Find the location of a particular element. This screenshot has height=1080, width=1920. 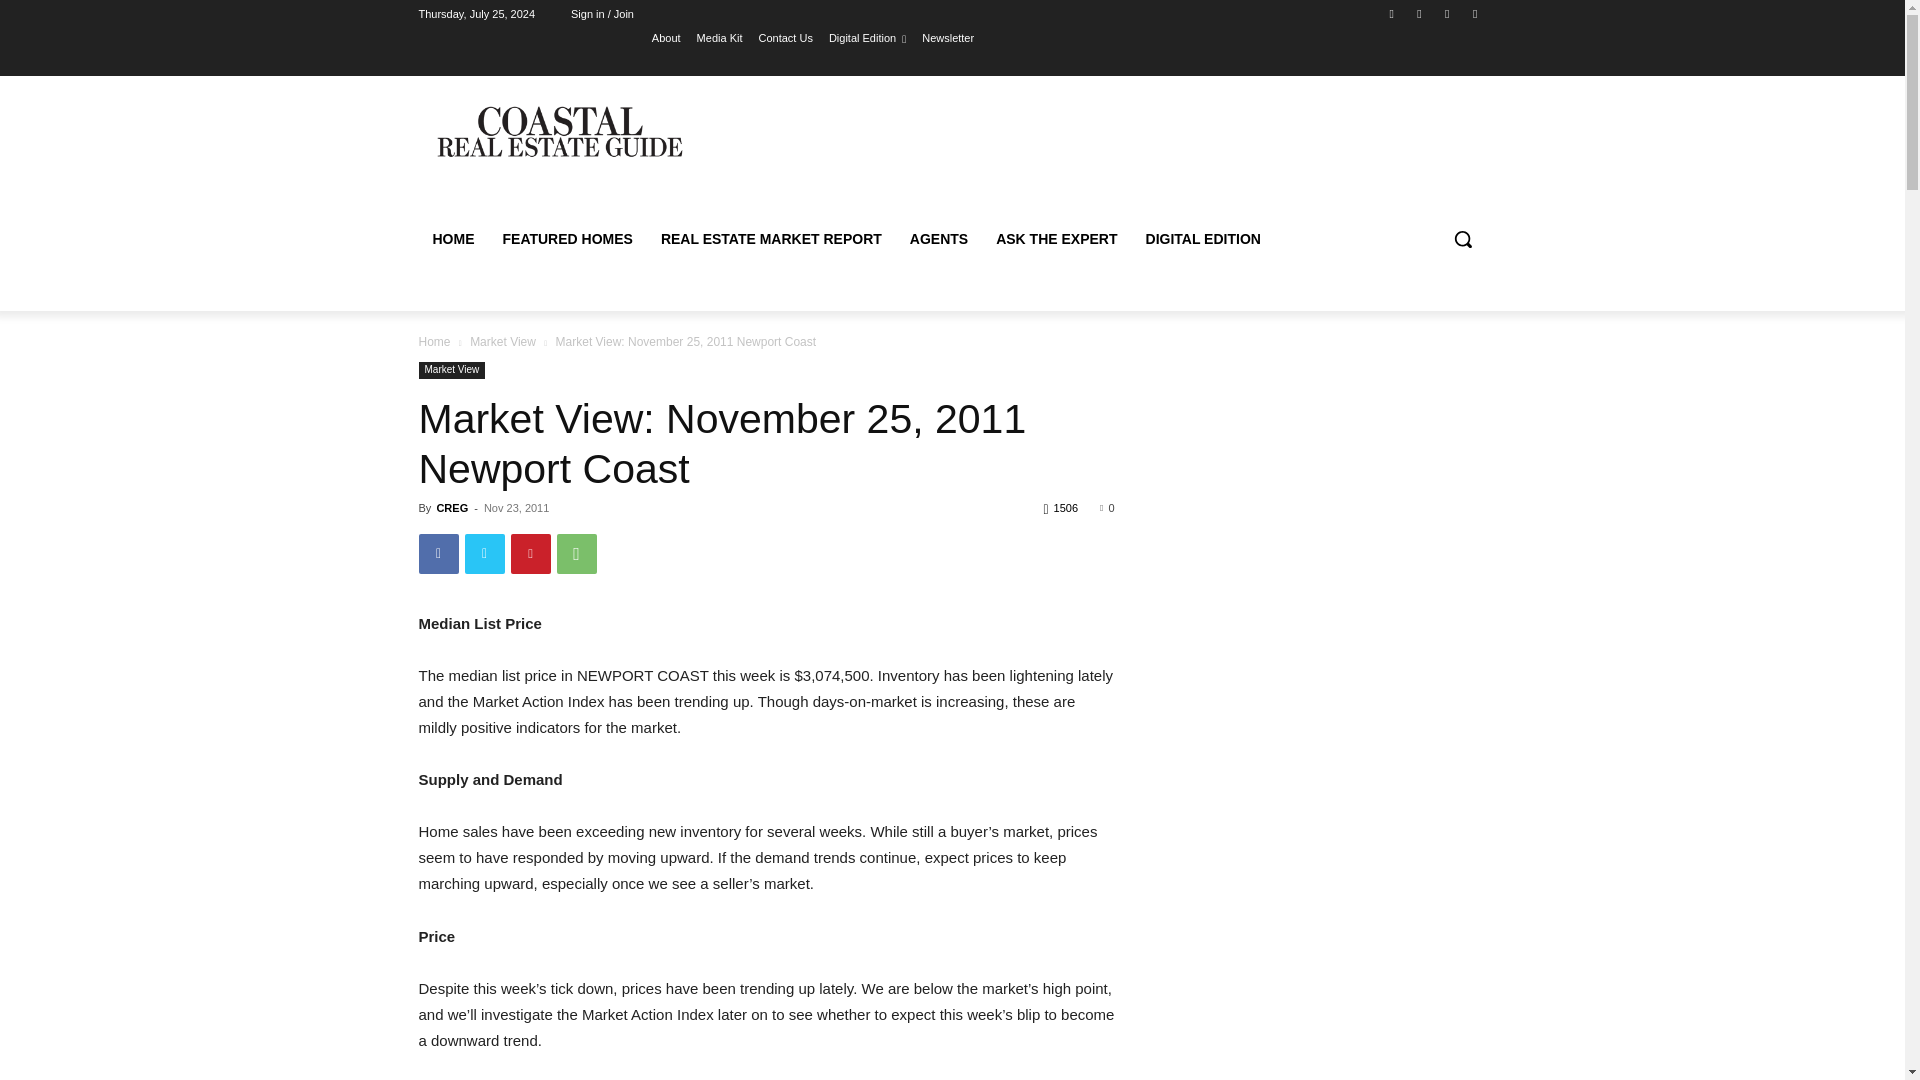

Digital Edition is located at coordinates (868, 37).